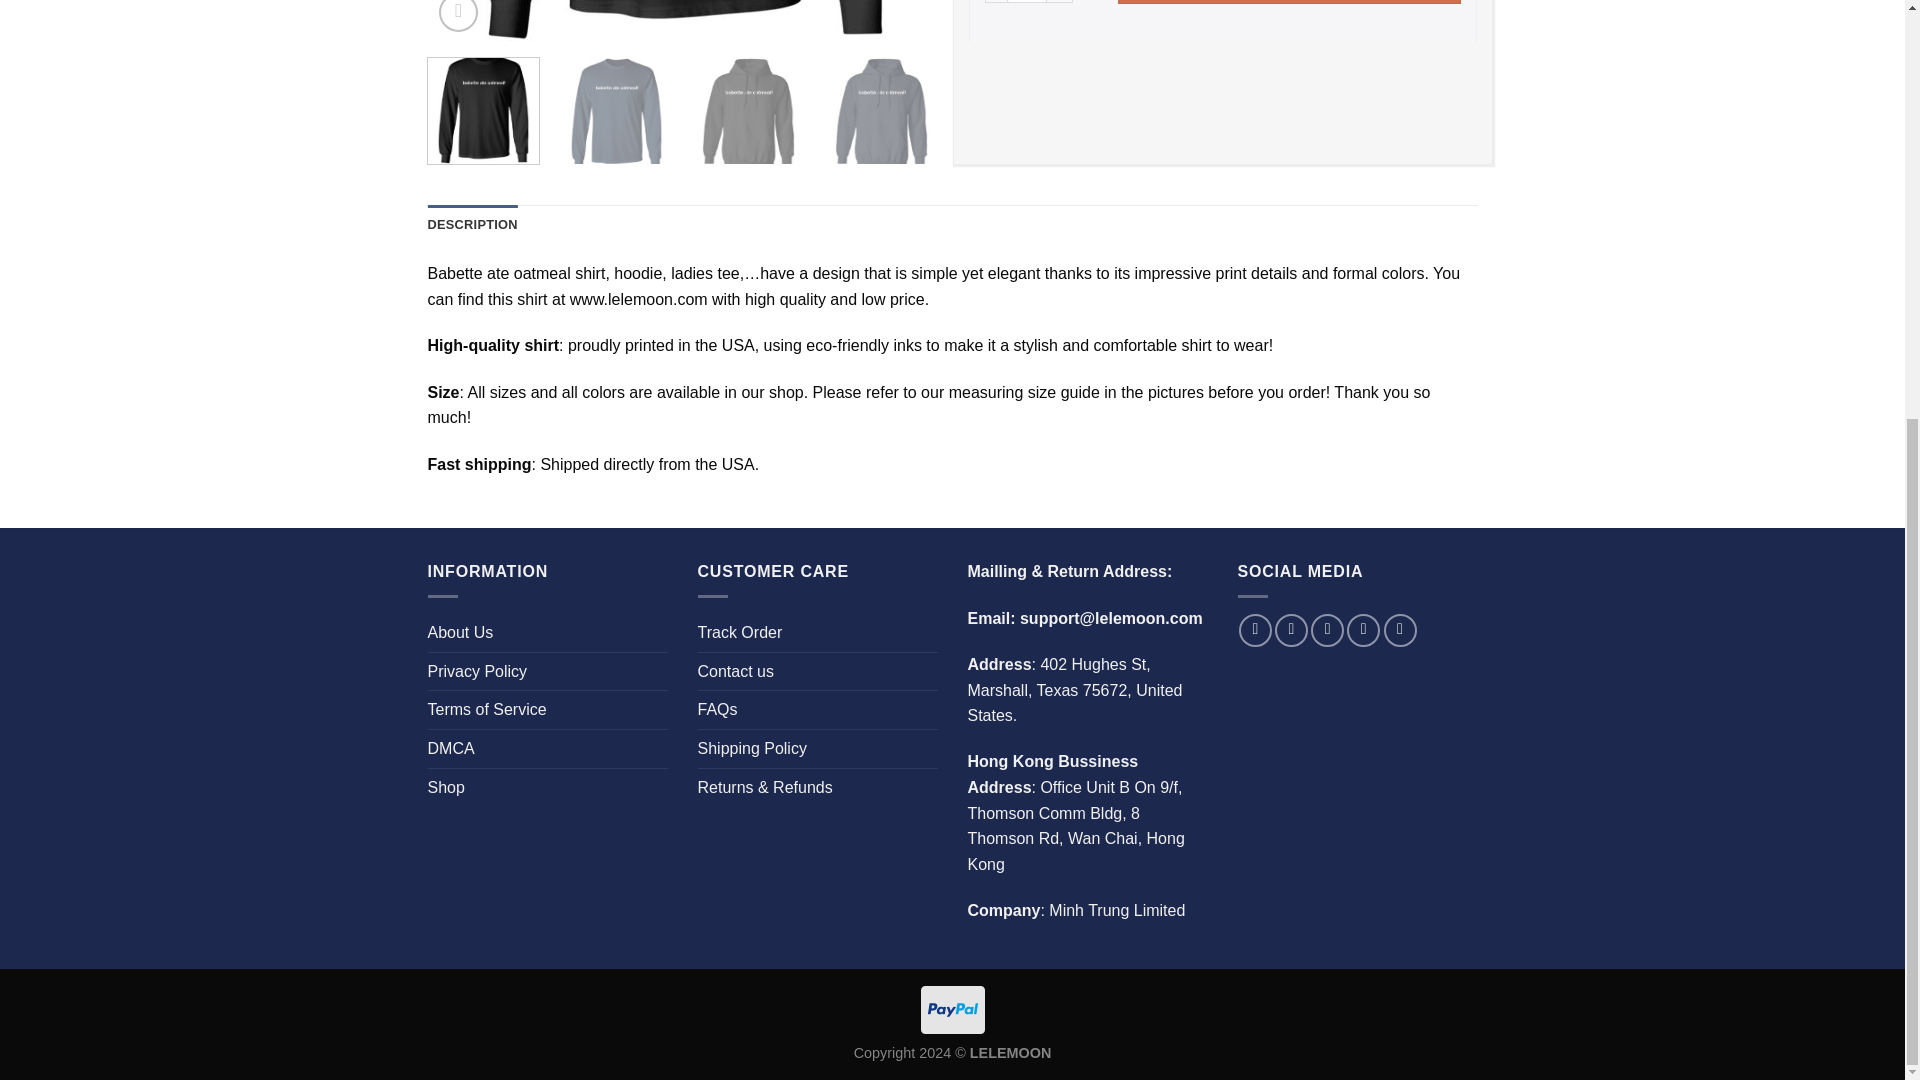 This screenshot has height=1080, width=1920. Describe the element at coordinates (1192, 21) in the screenshot. I see `Babette ate oatmeal shirt` at that location.